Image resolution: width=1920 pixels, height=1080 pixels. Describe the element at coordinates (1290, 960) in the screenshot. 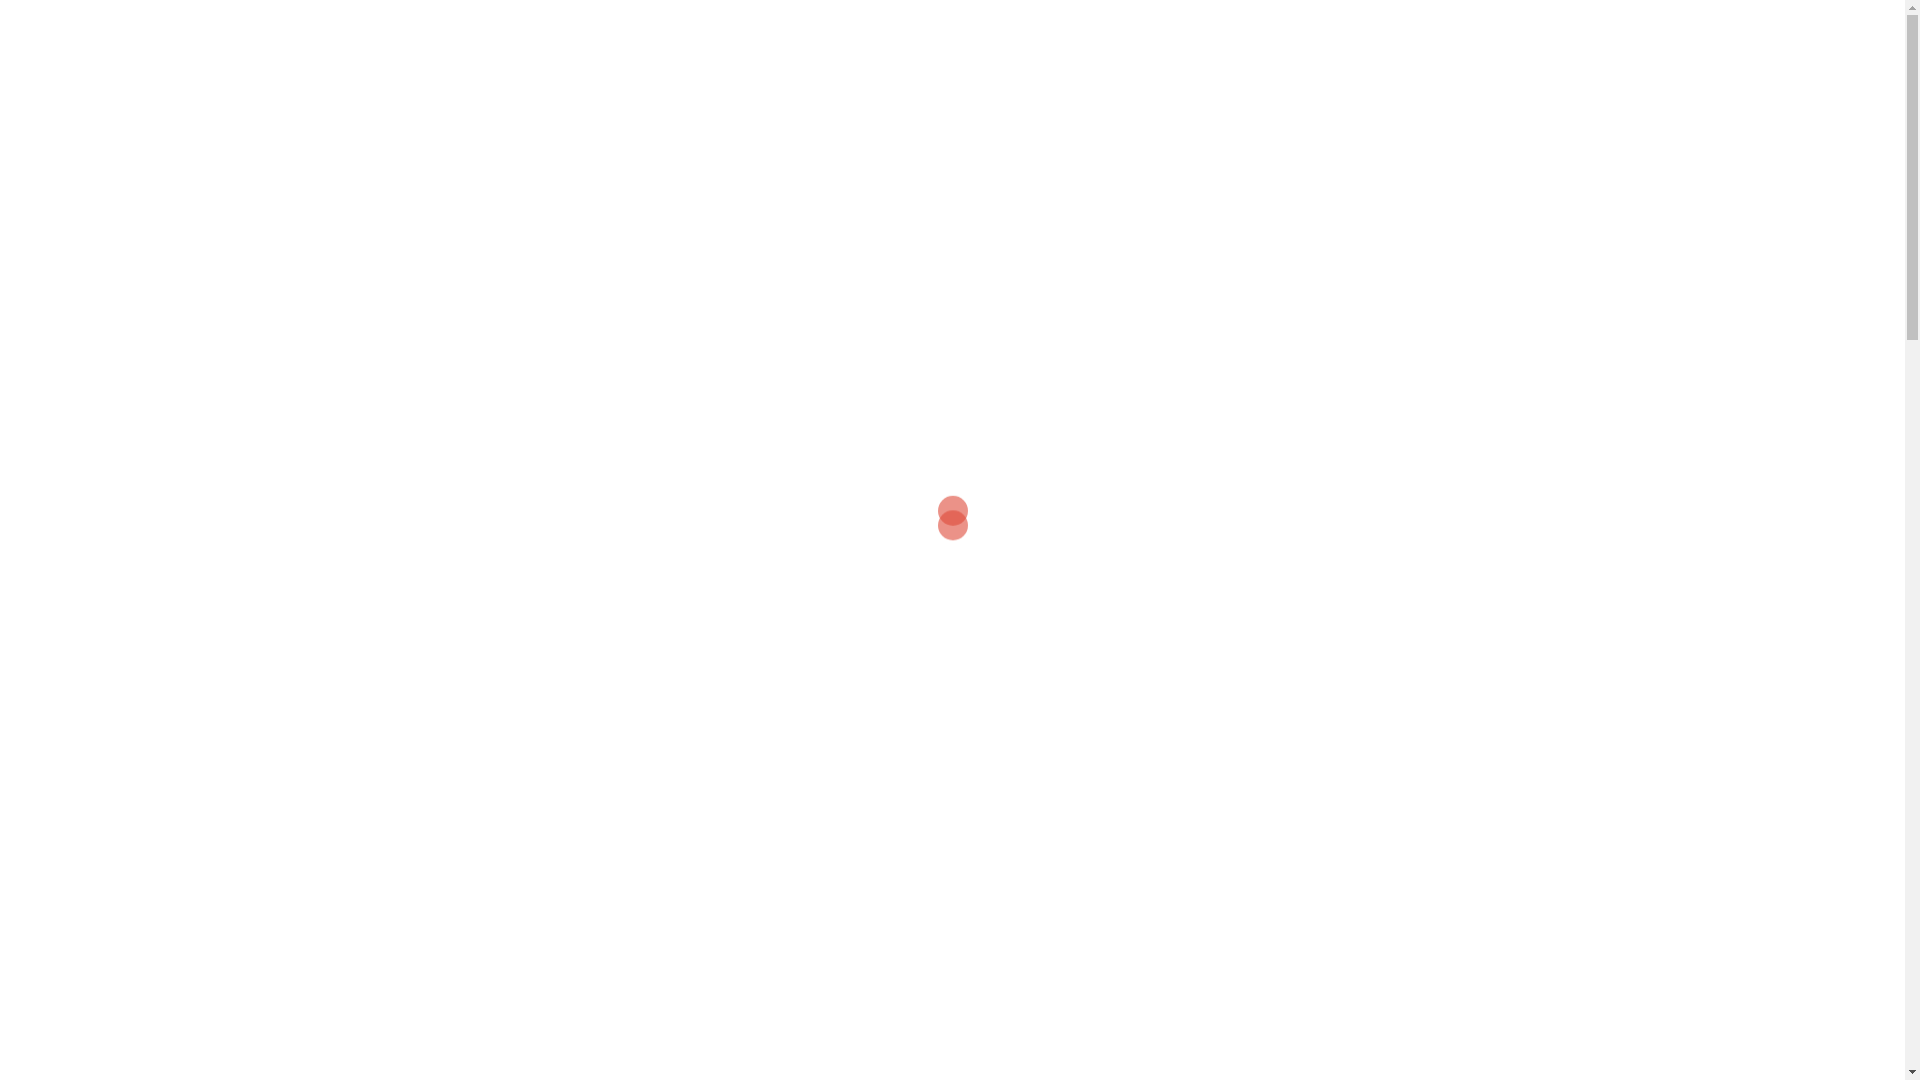

I see `Autres` at that location.